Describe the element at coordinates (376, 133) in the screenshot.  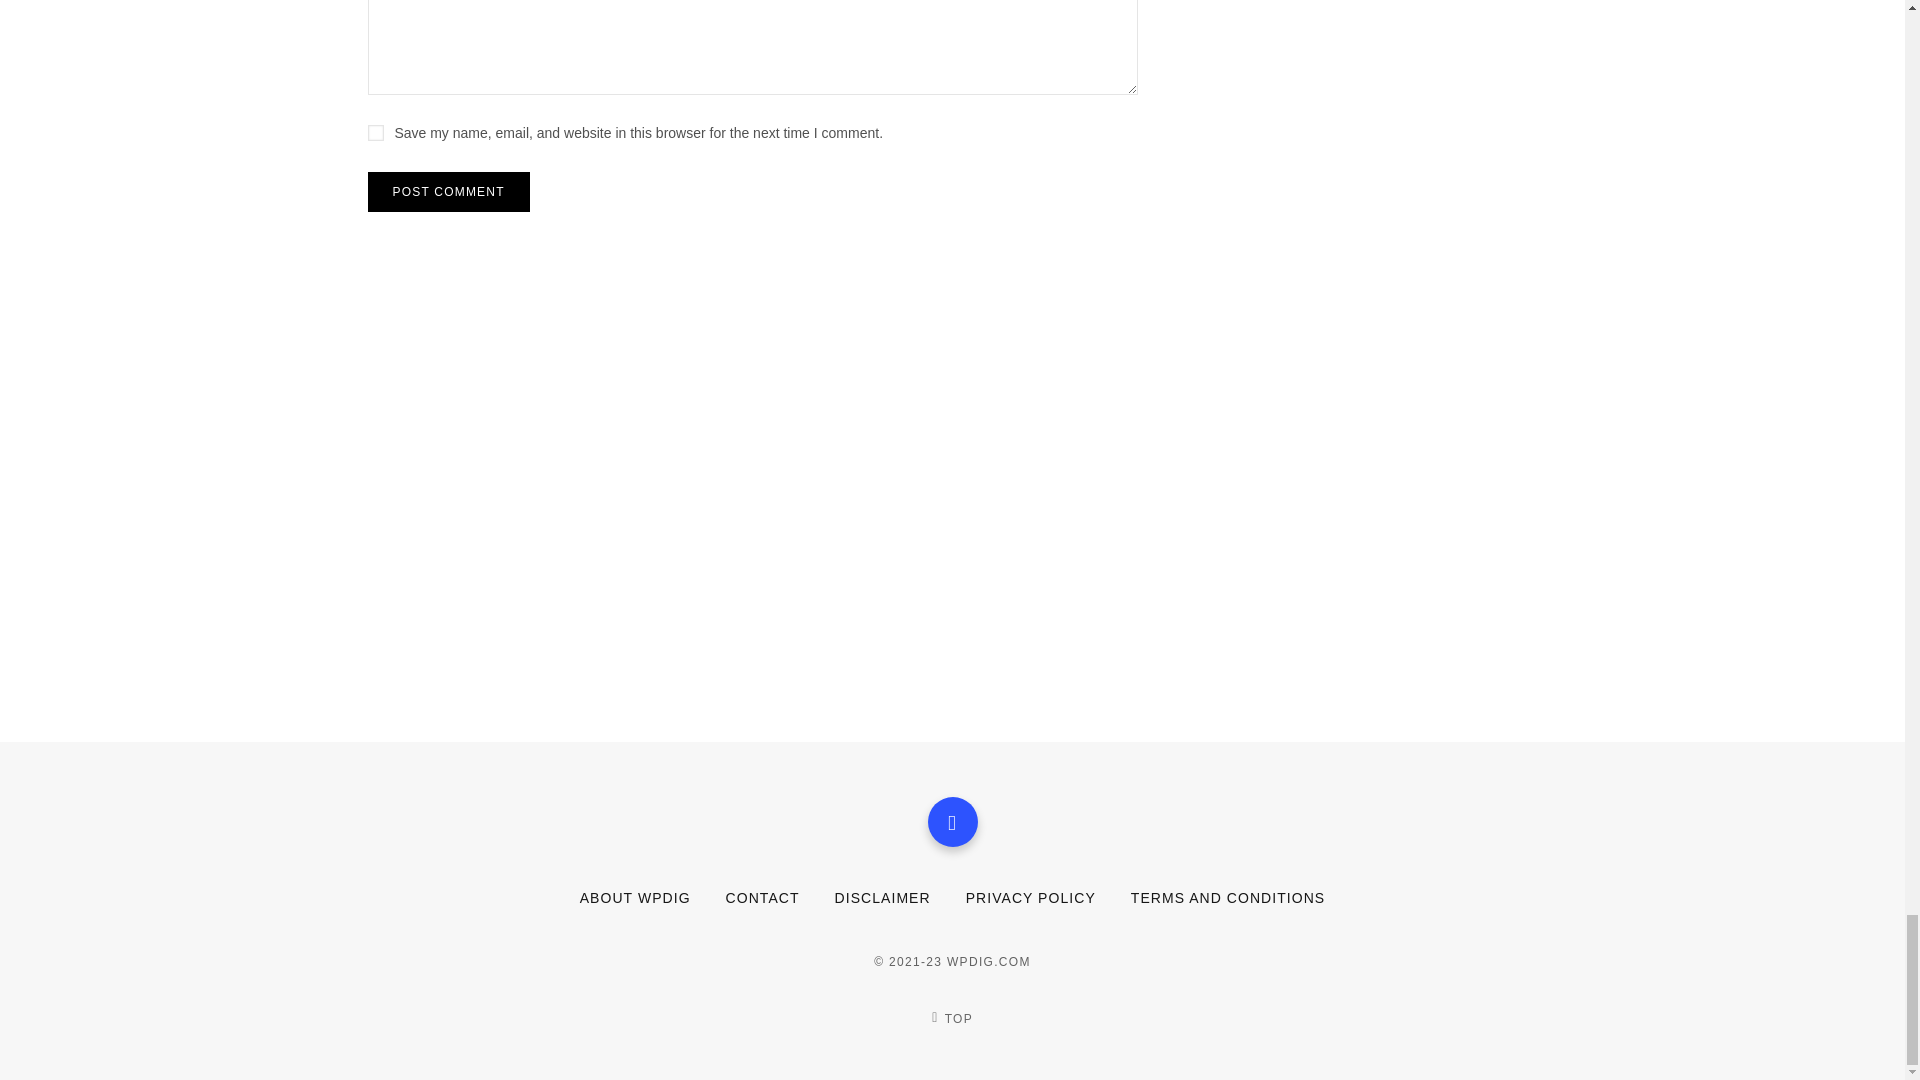
I see `yes` at that location.